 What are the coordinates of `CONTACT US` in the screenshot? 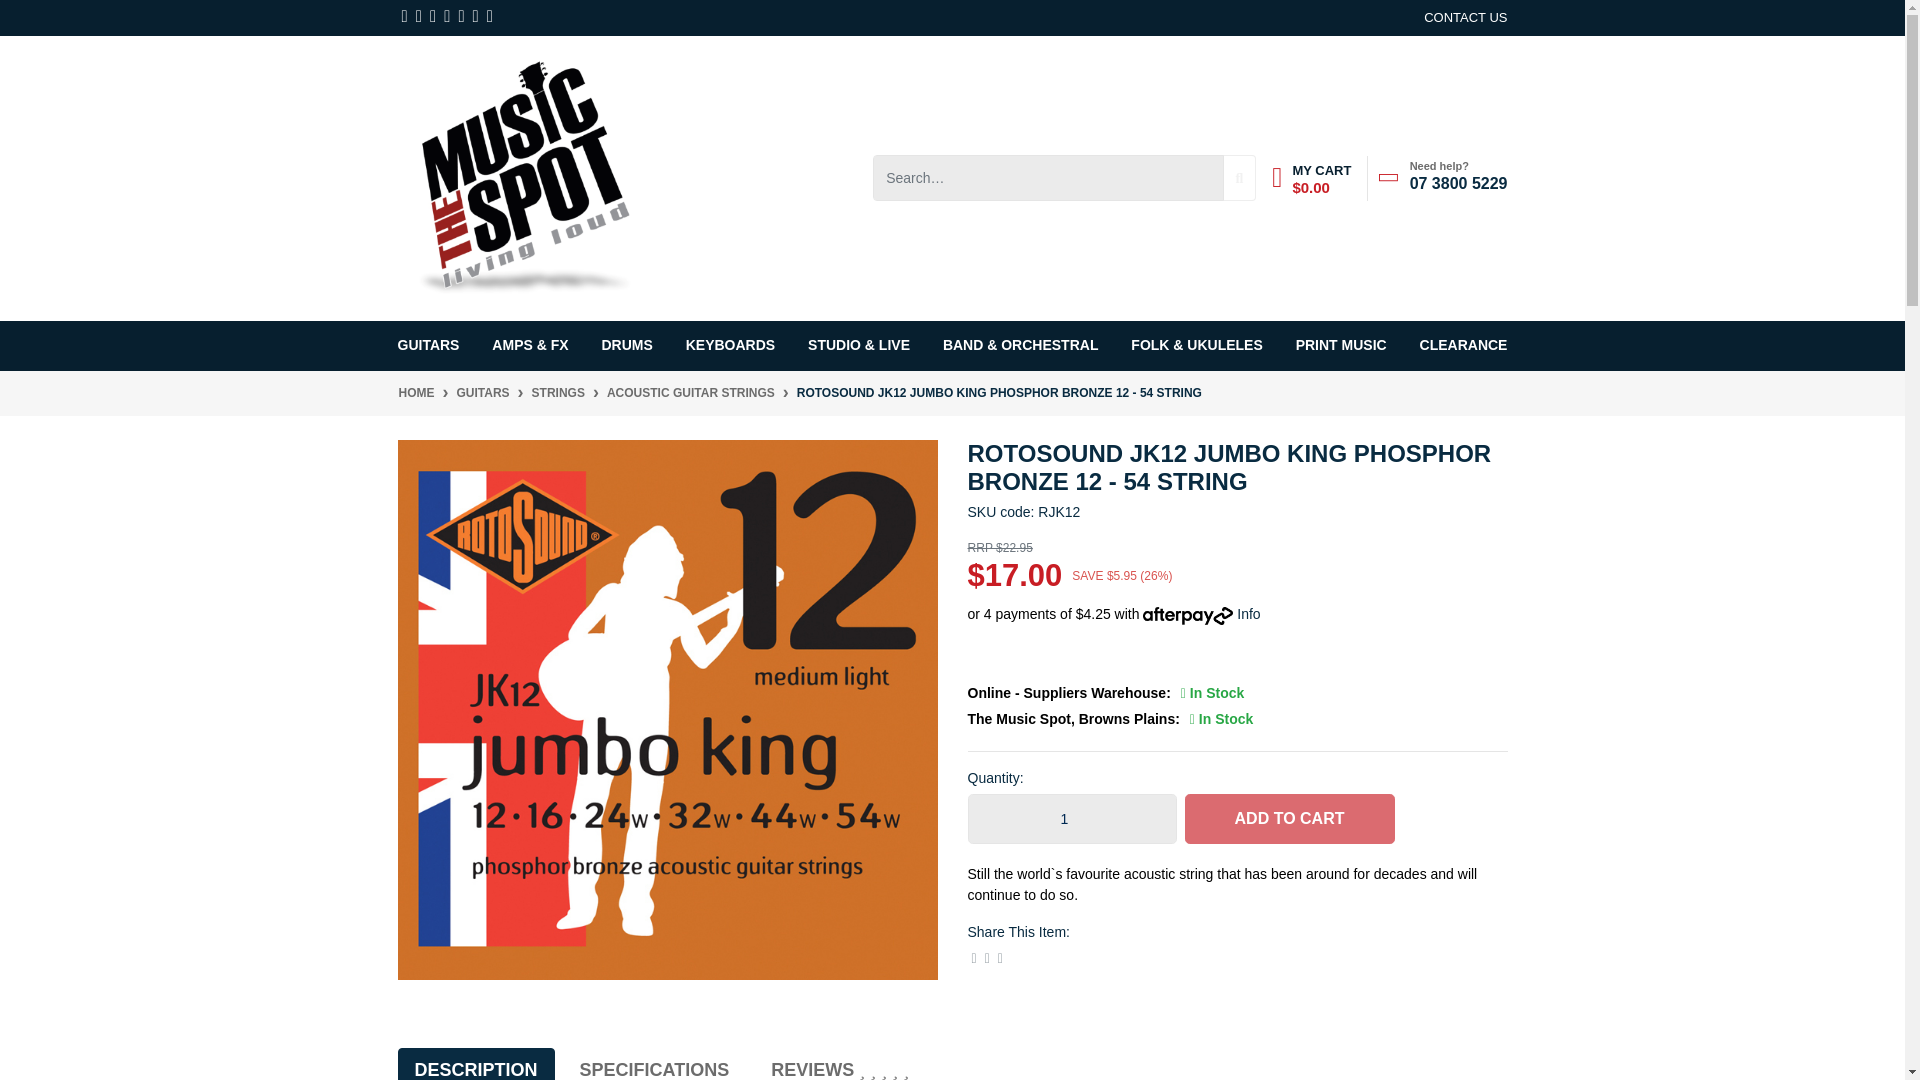 It's located at (1466, 18).